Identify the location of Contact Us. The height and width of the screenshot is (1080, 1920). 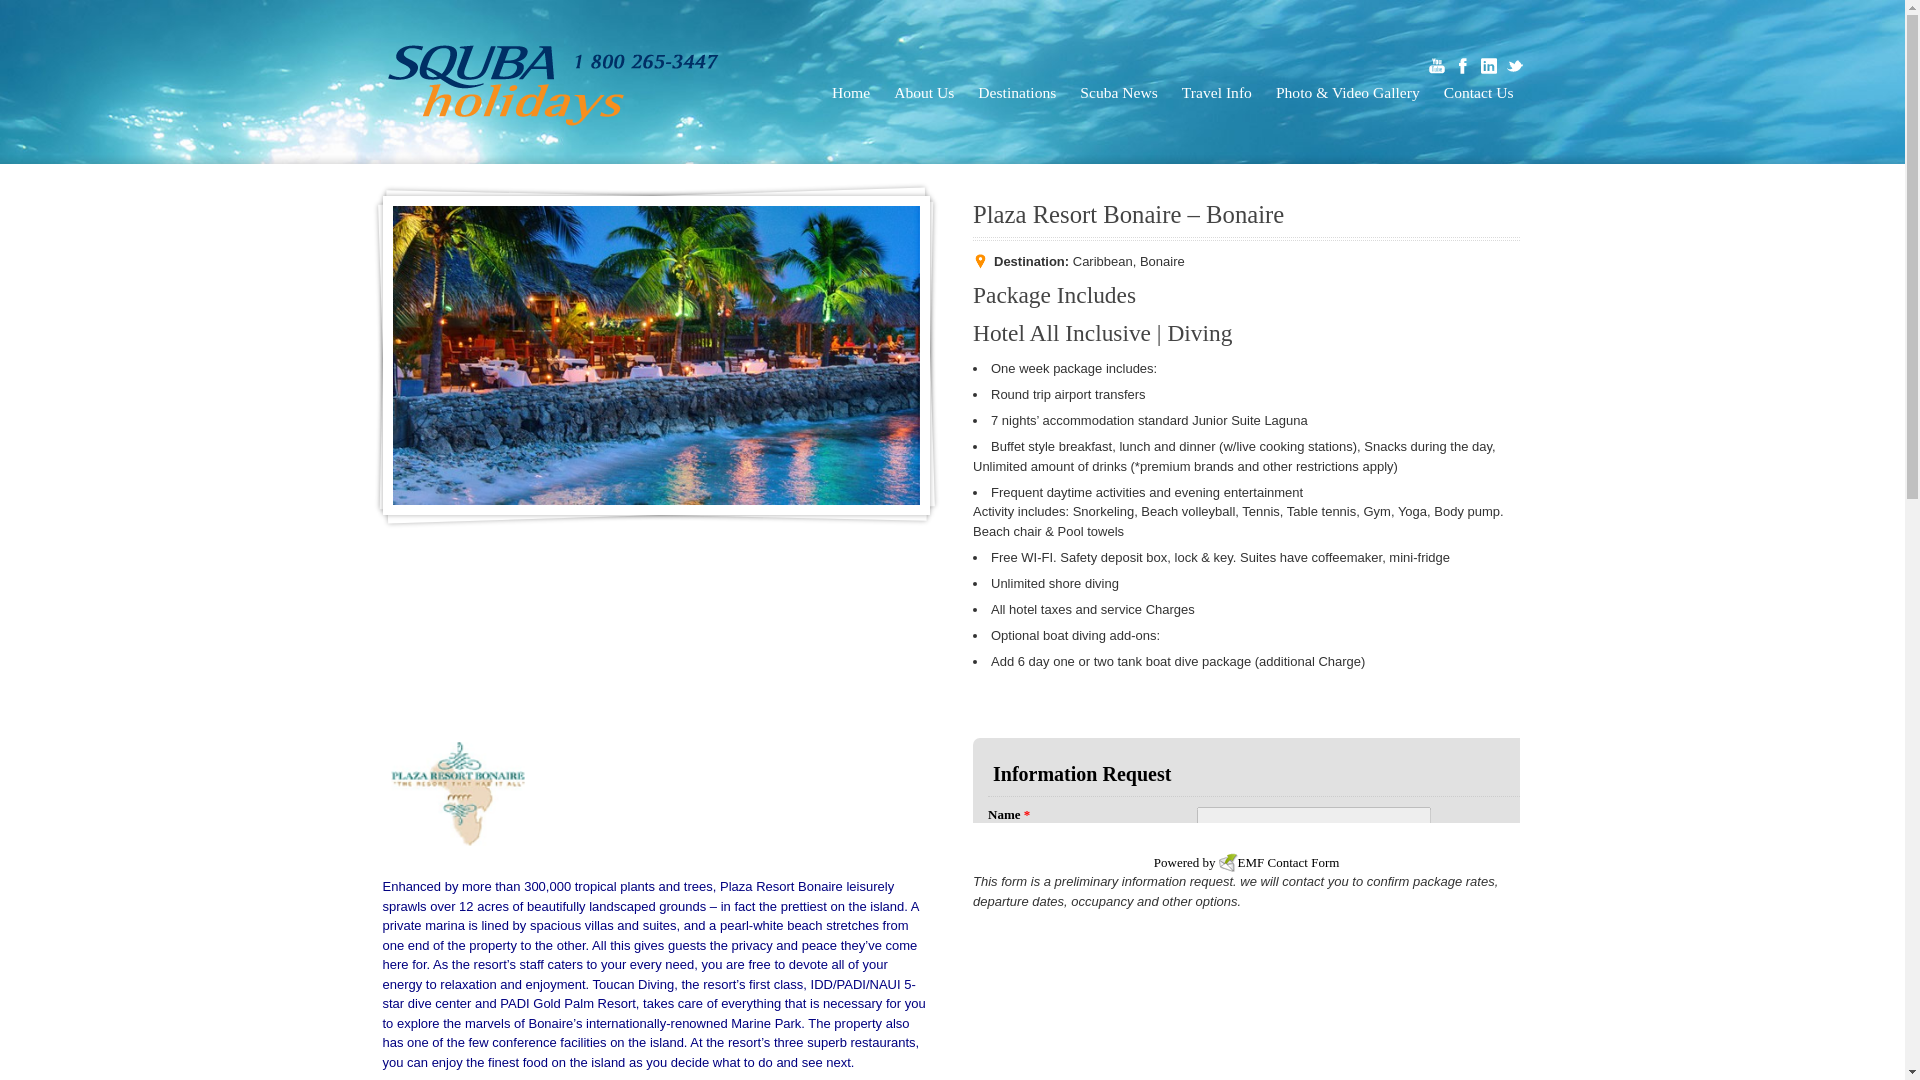
(1478, 92).